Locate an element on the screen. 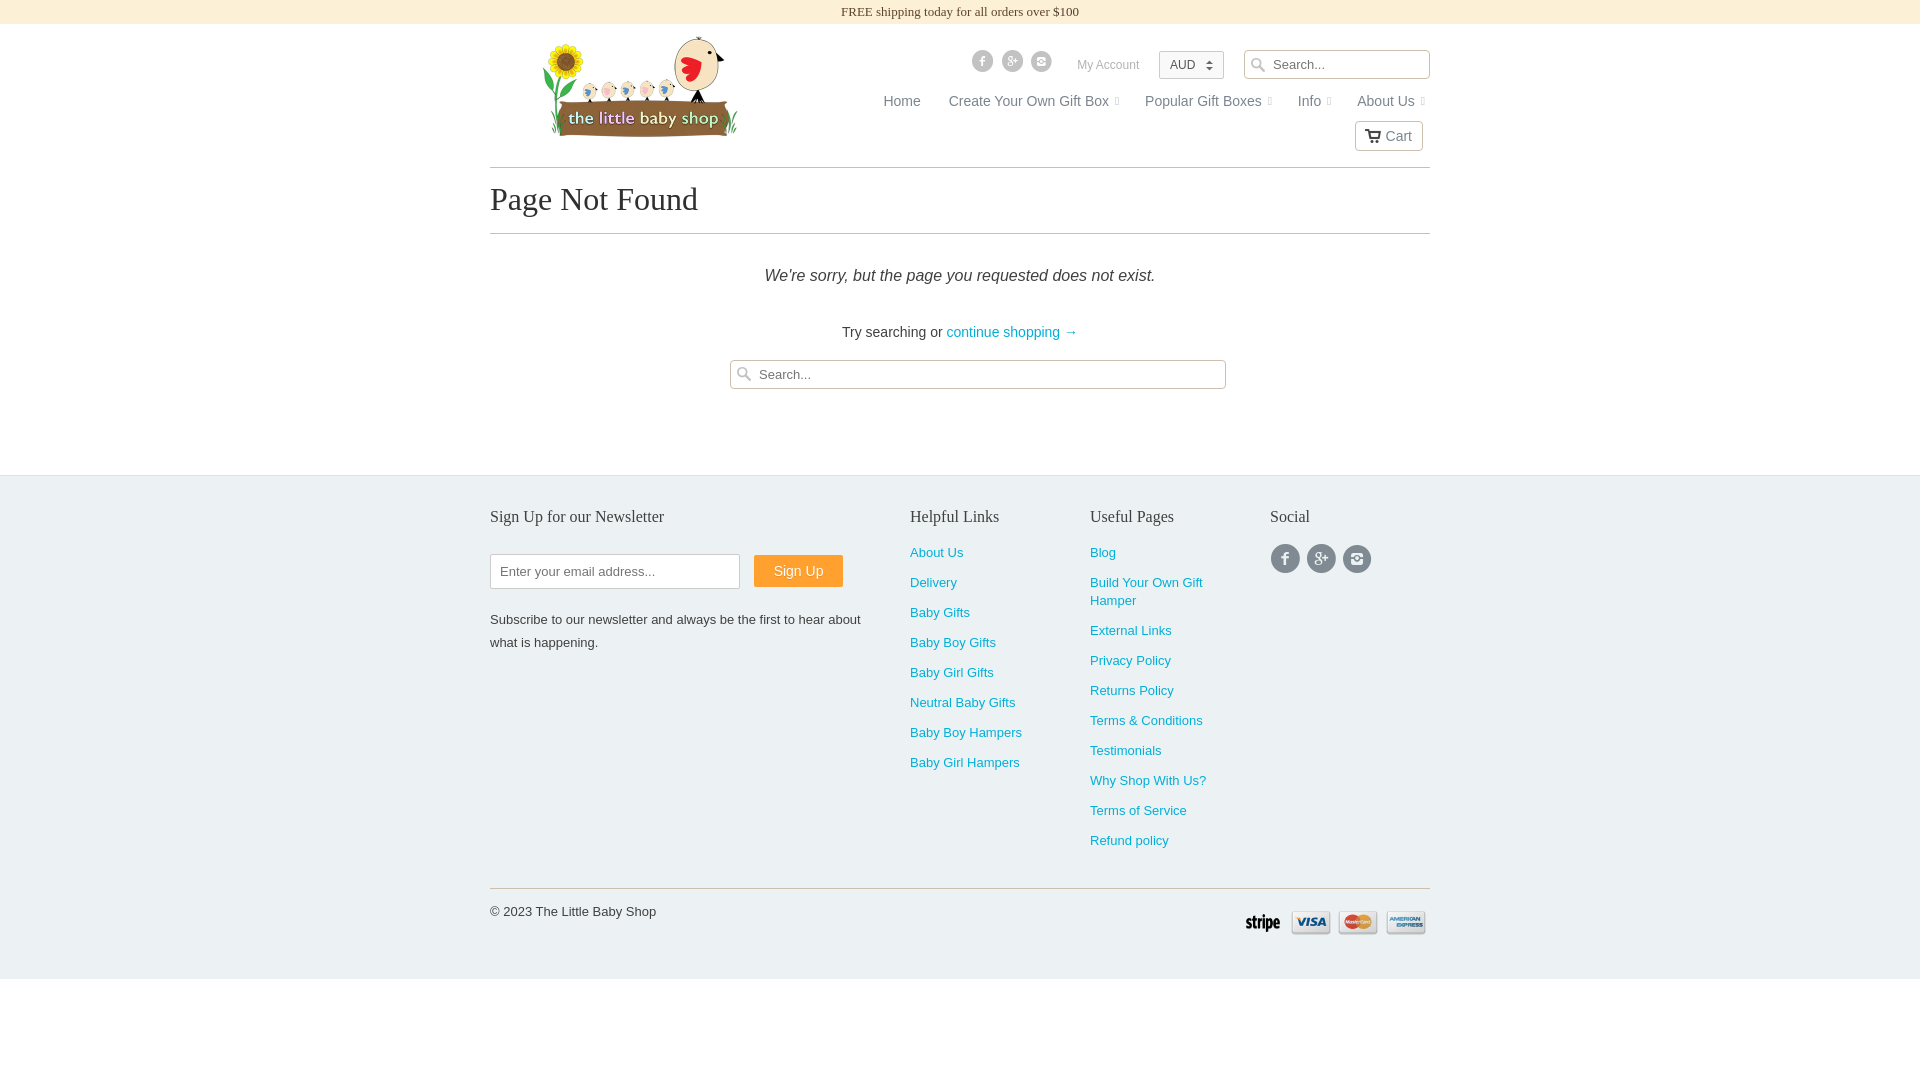 The image size is (1920, 1080). Baby Girl Hampers is located at coordinates (965, 762).